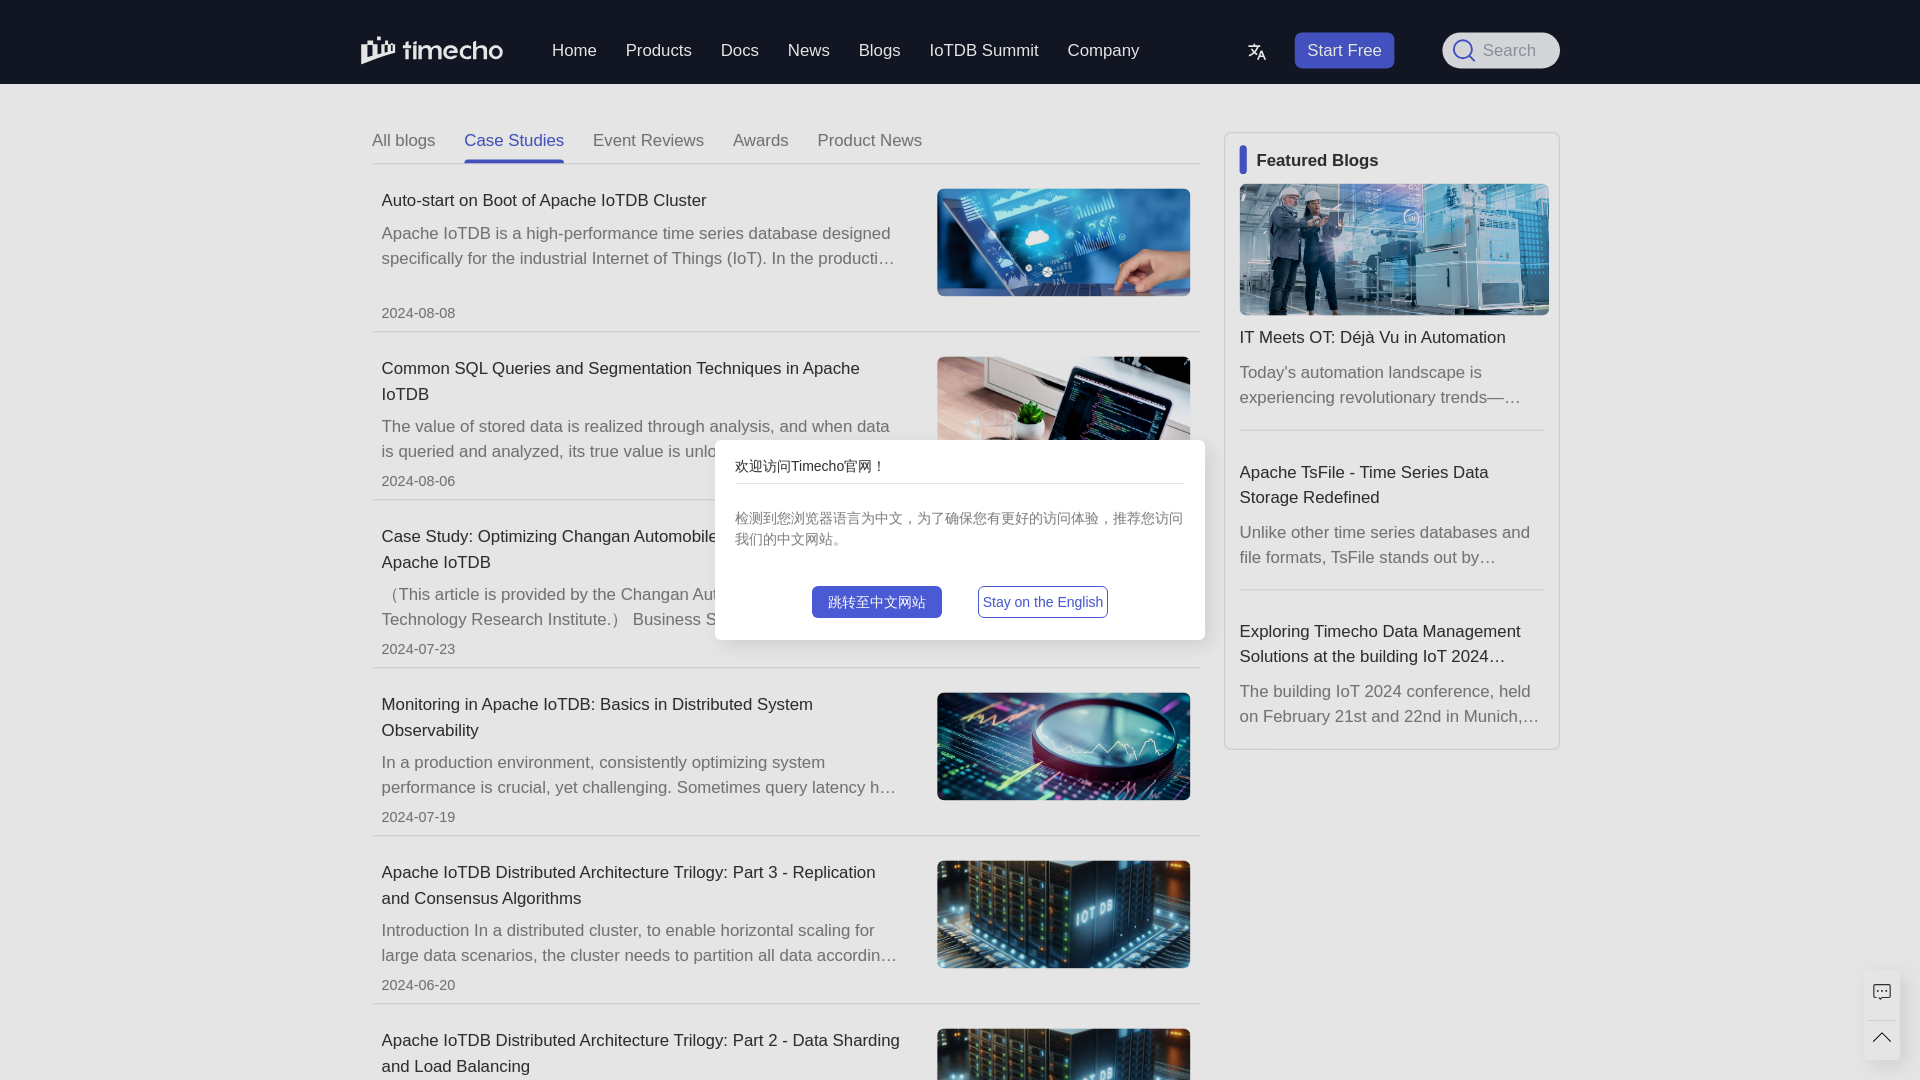 This screenshot has width=1920, height=1080. What do you see at coordinates (570, 49) in the screenshot?
I see `Home` at bounding box center [570, 49].